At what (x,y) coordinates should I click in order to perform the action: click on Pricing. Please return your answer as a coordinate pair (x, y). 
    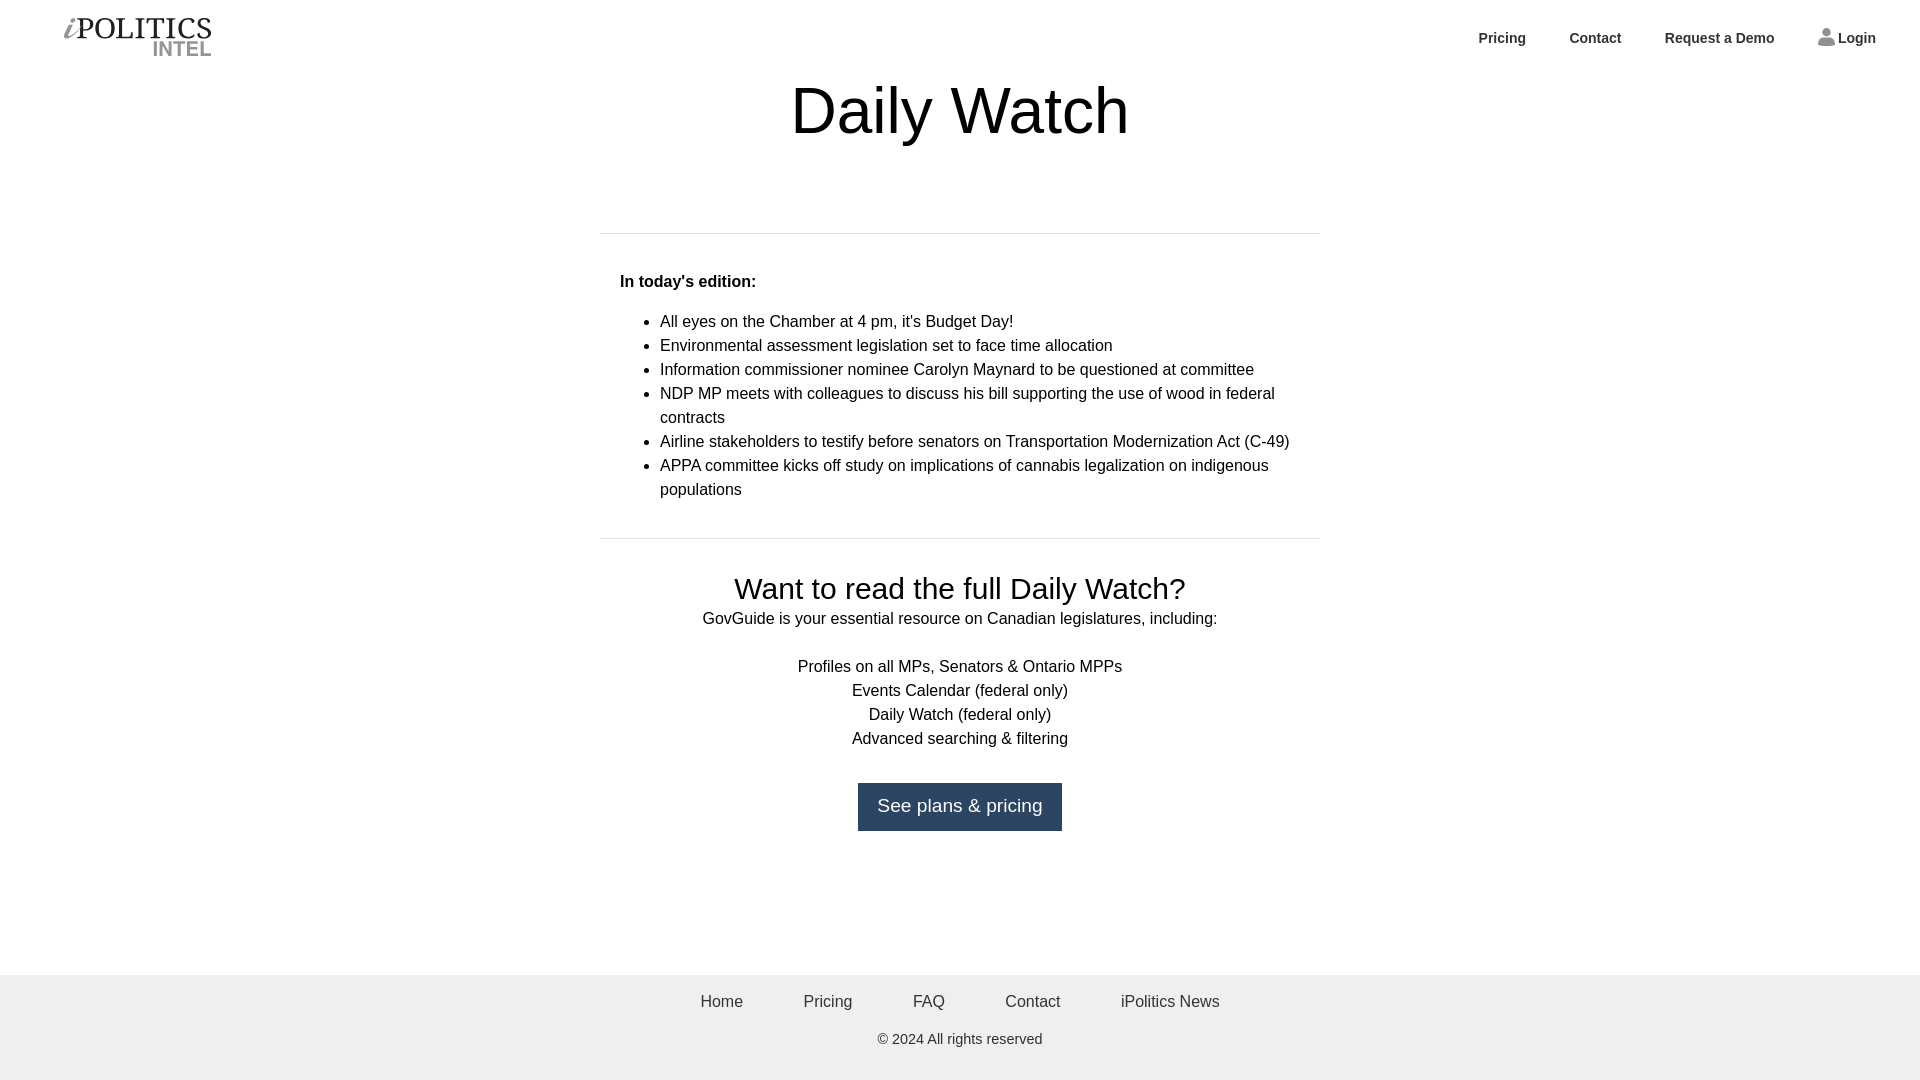
    Looking at the image, I should click on (828, 1000).